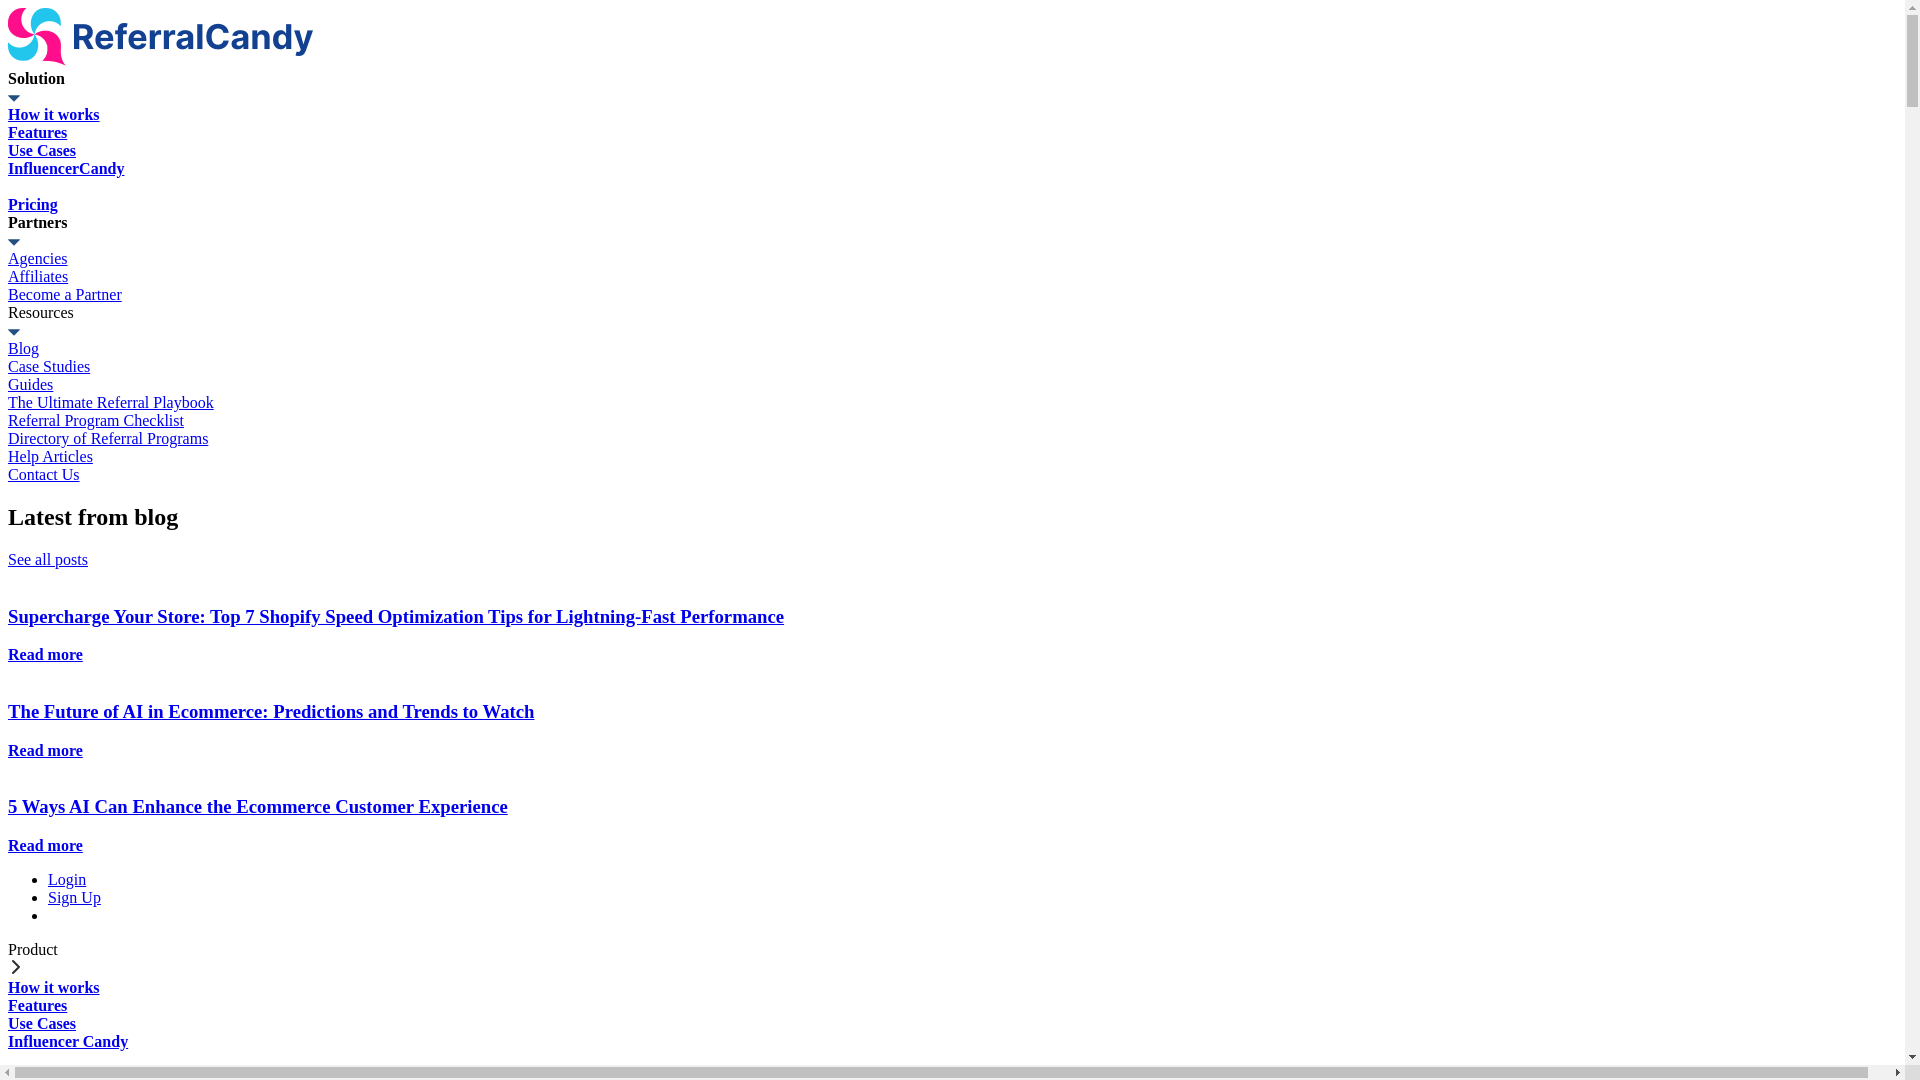 Image resolution: width=1920 pixels, height=1080 pixels. Describe the element at coordinates (952, 205) in the screenshot. I see `Pricing` at that location.